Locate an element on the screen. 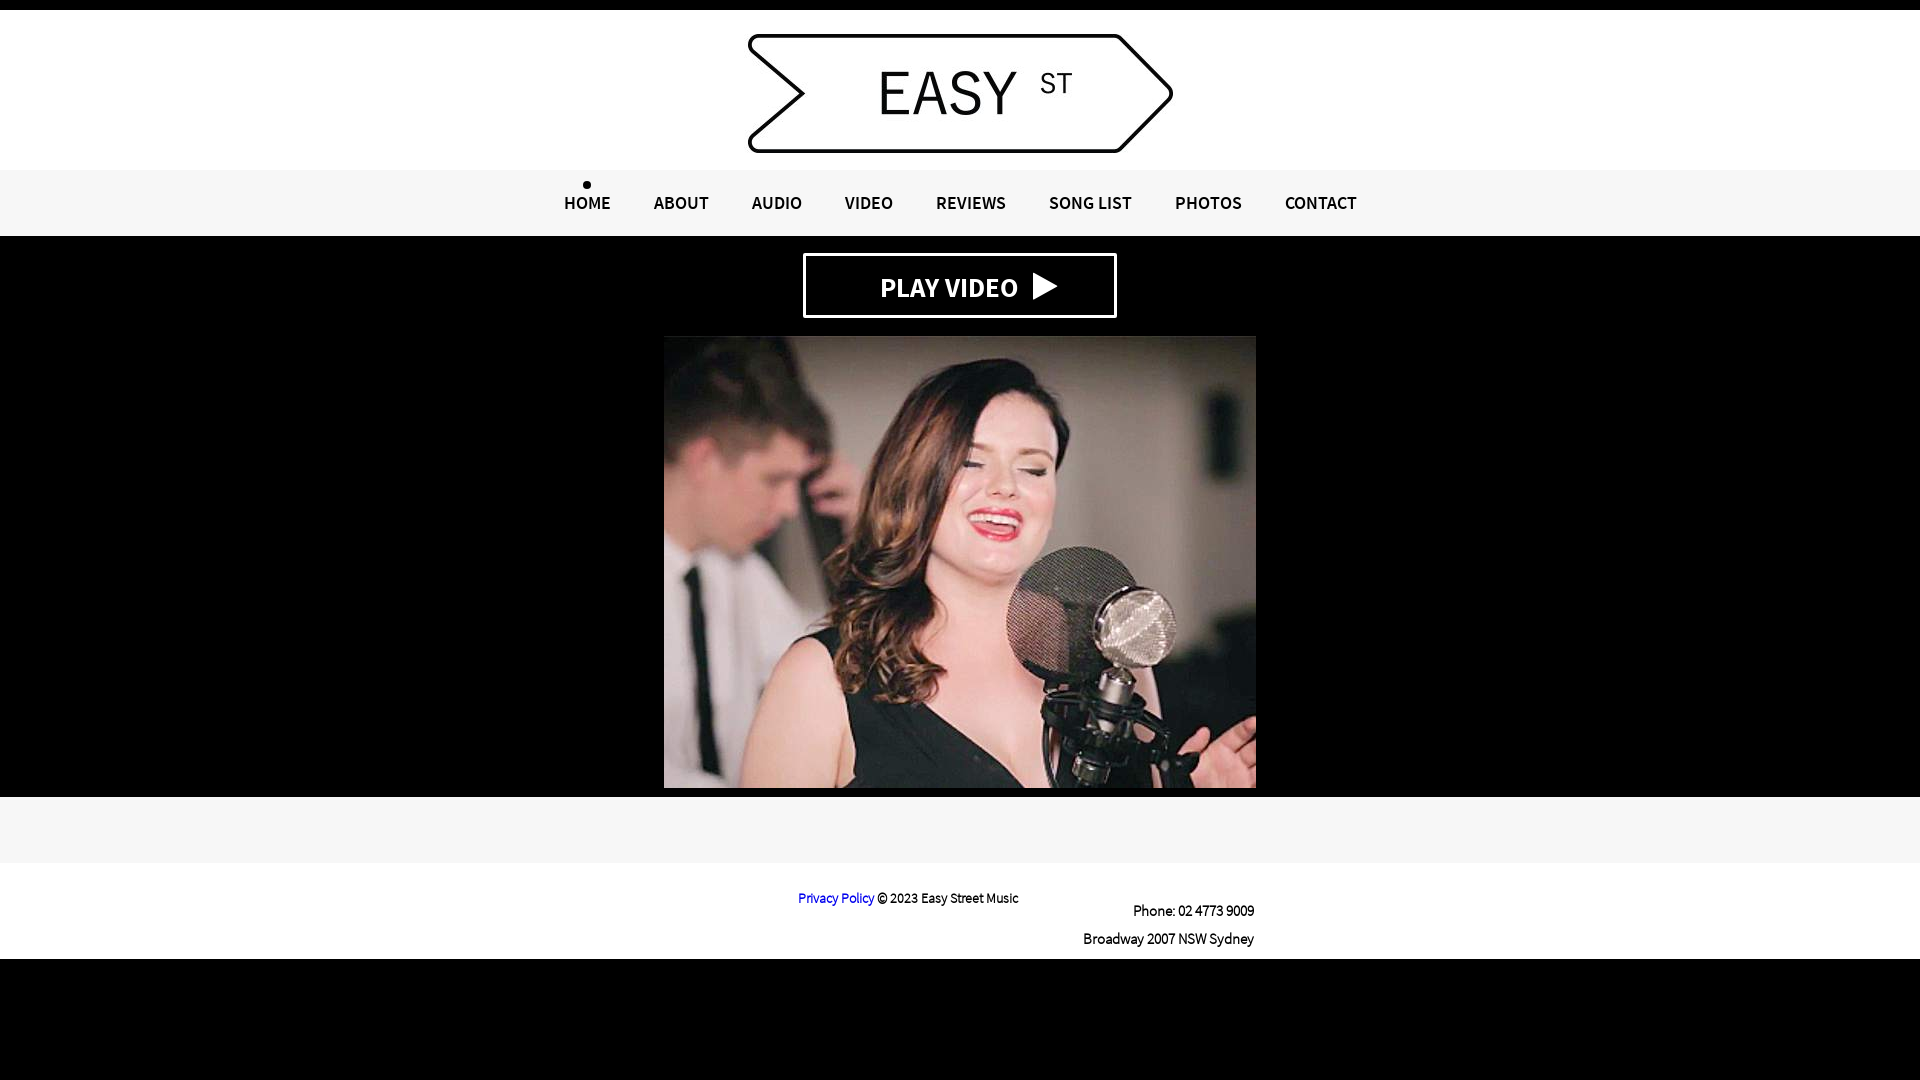  HOME is located at coordinates (588, 202).